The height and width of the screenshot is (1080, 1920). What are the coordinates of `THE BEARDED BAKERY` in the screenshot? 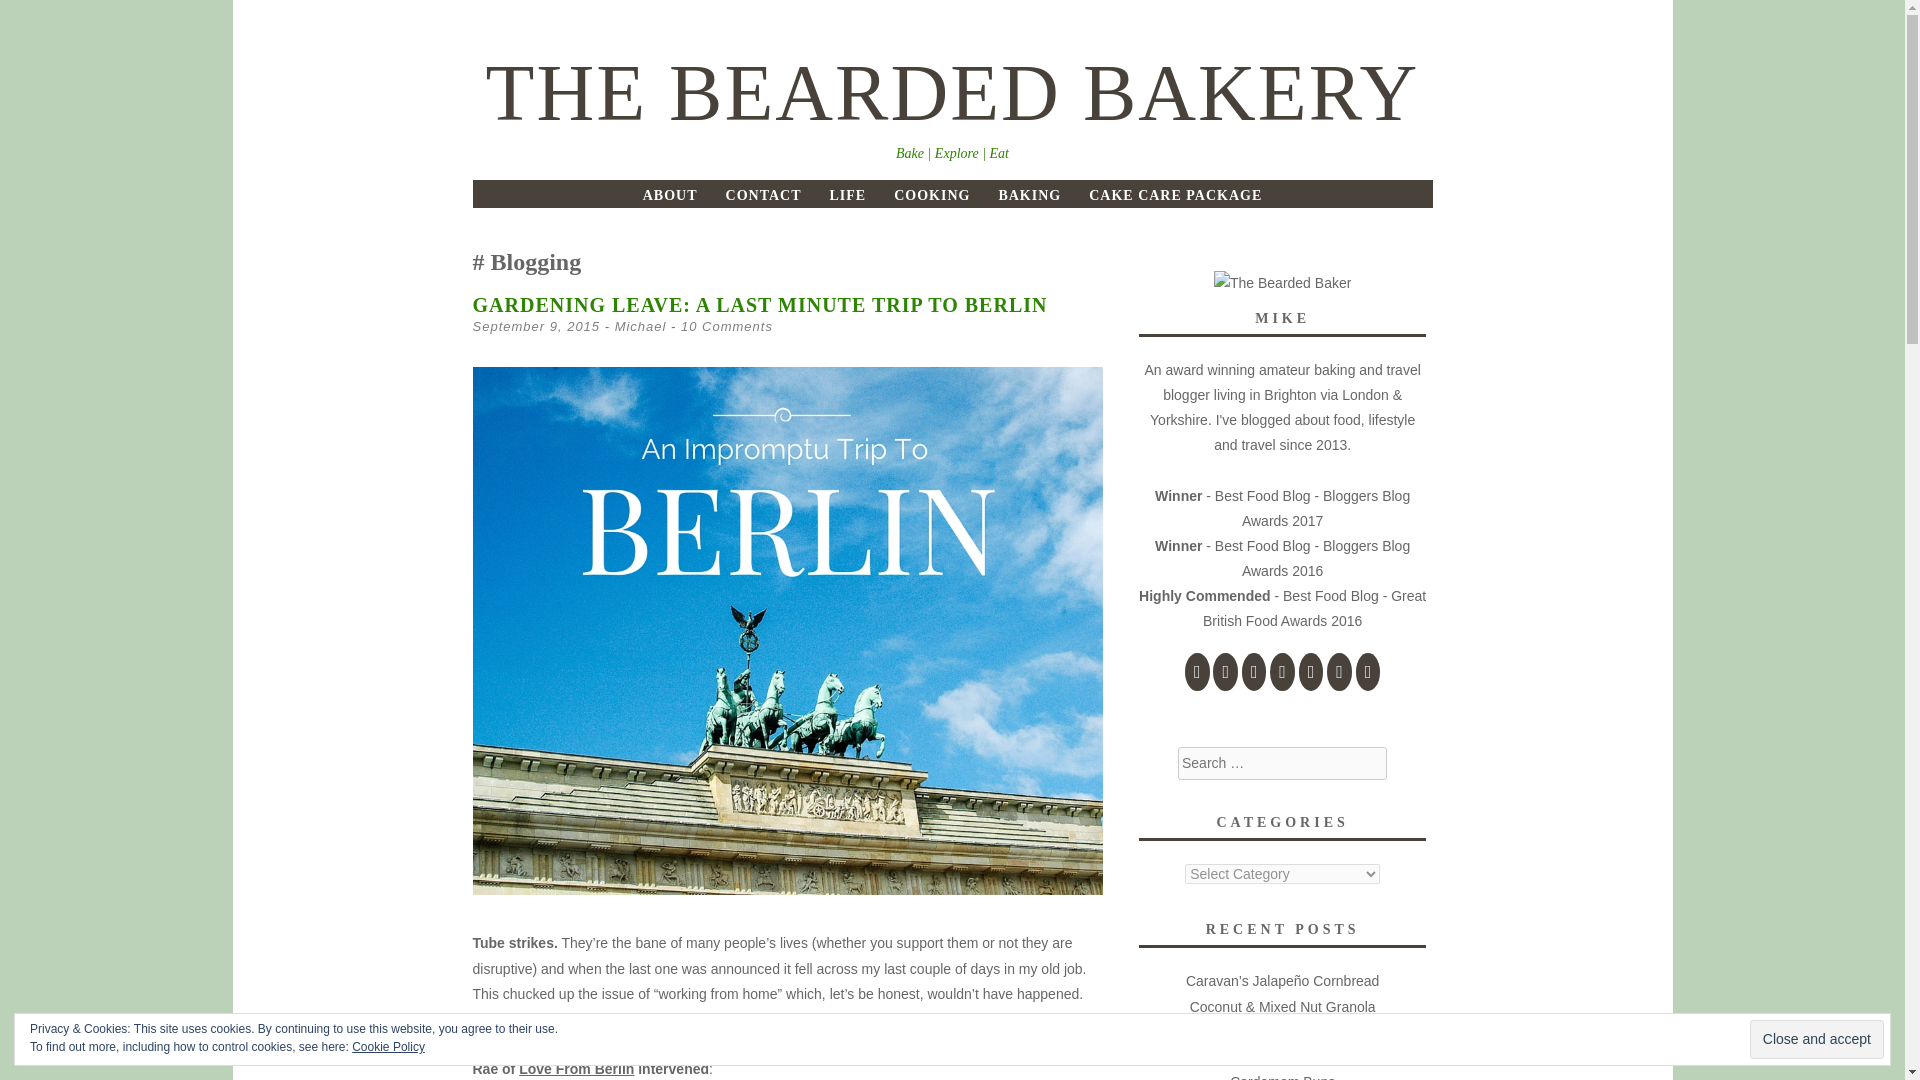 It's located at (952, 92).